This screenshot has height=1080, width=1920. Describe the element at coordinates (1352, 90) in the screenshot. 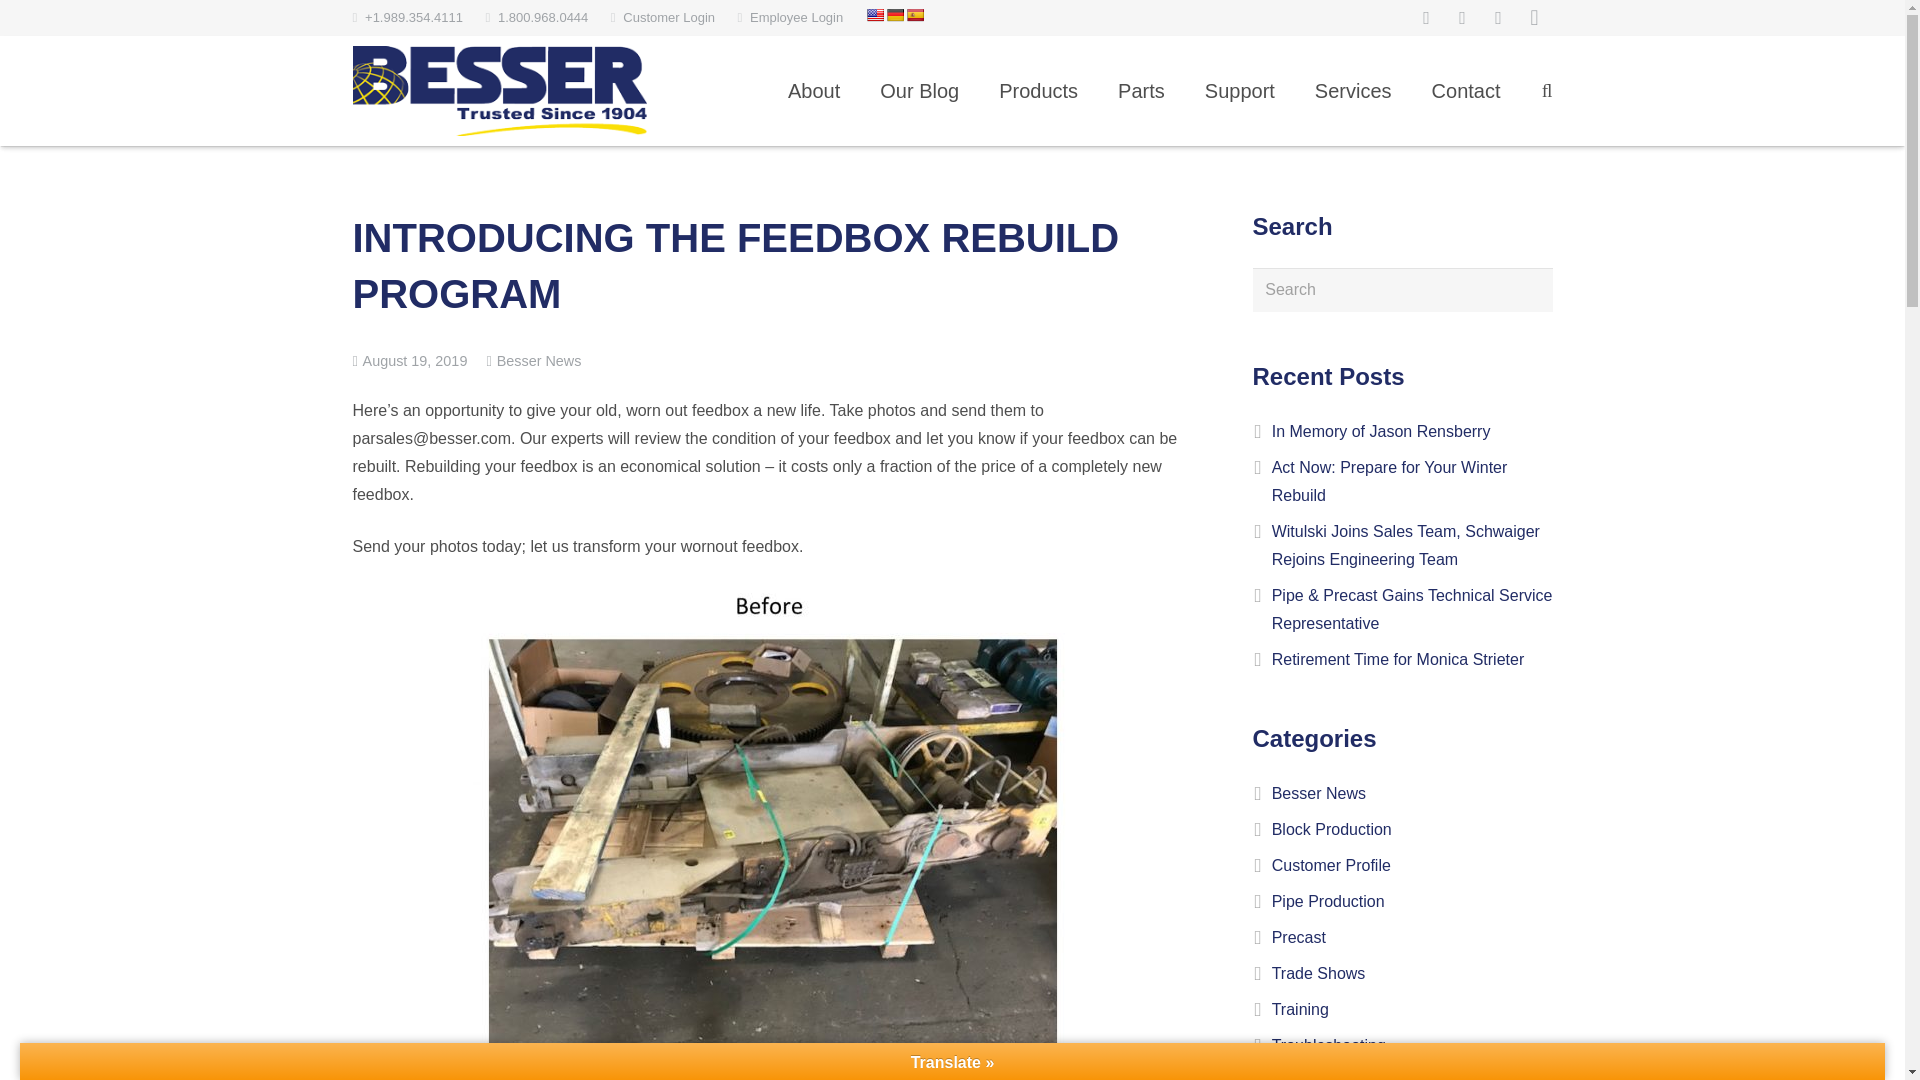

I see `Services` at that location.